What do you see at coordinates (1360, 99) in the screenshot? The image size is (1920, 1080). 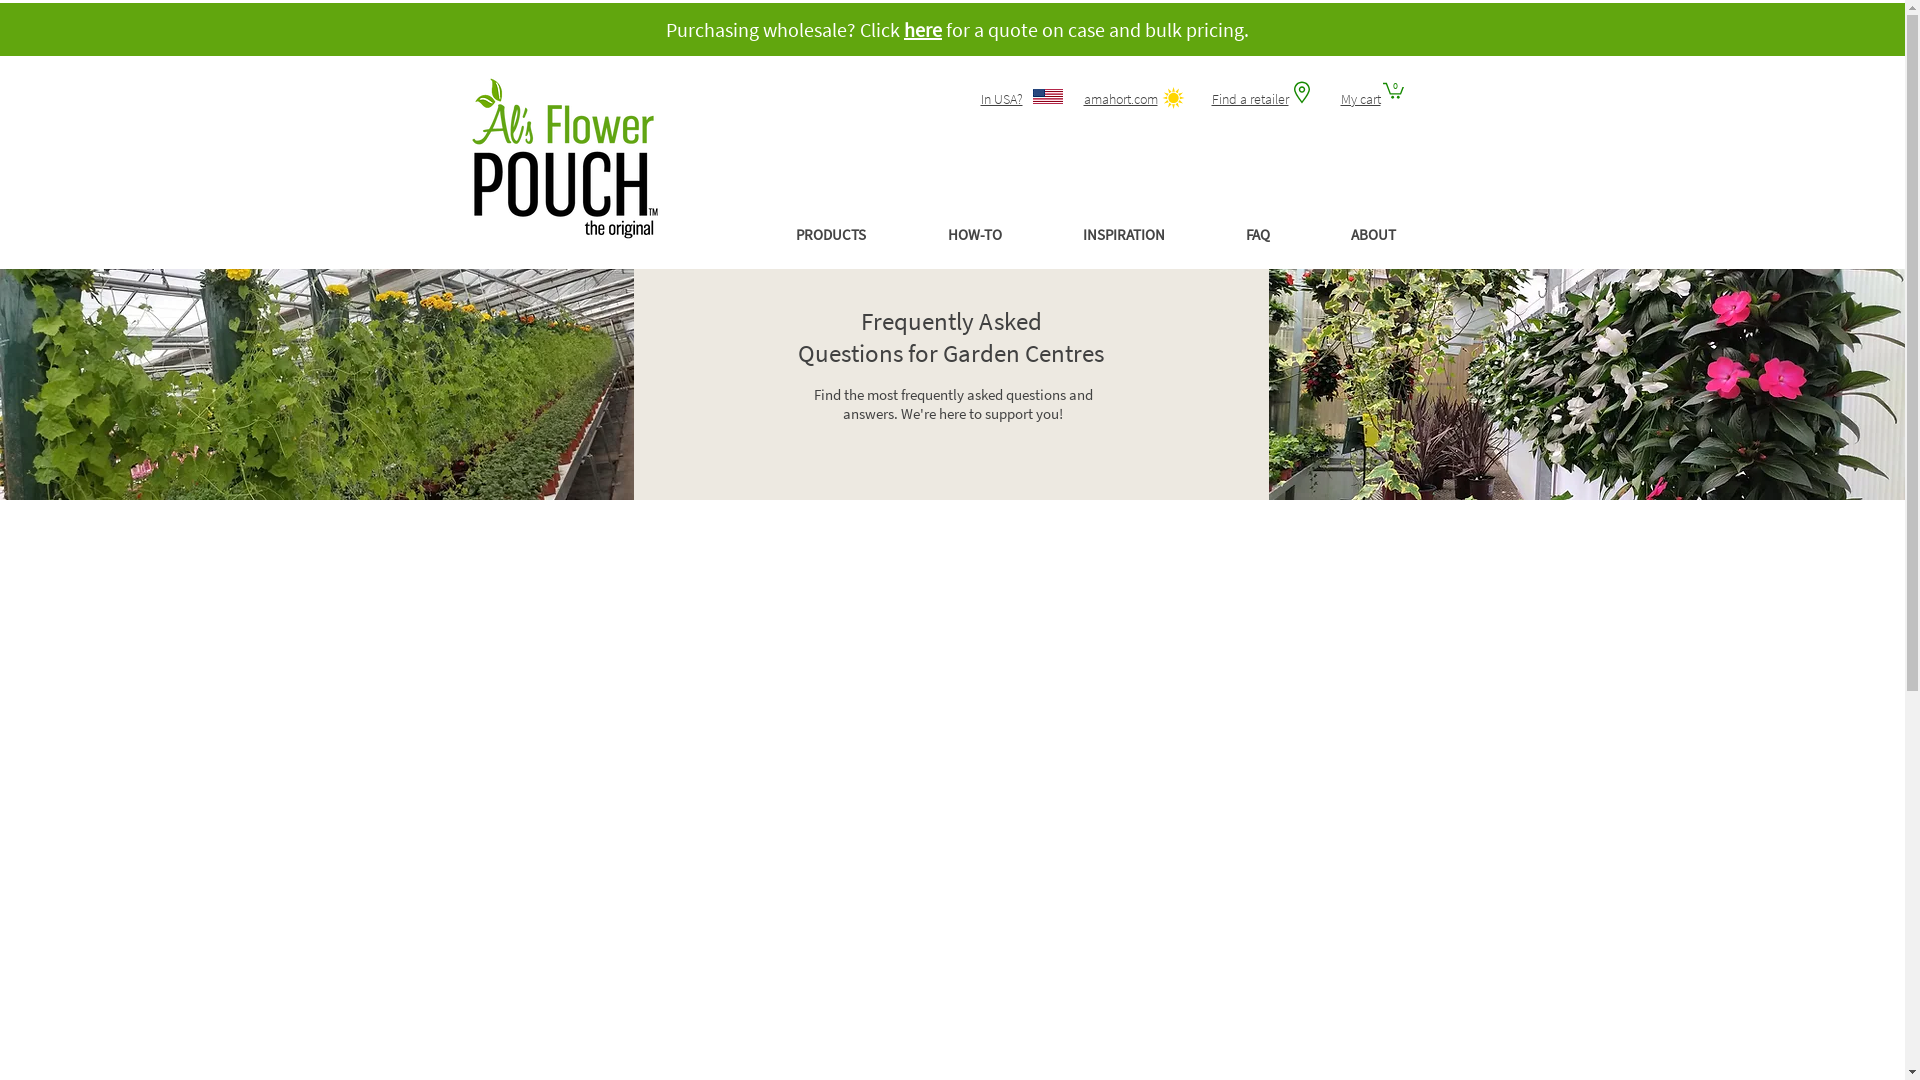 I see `My cart` at bounding box center [1360, 99].